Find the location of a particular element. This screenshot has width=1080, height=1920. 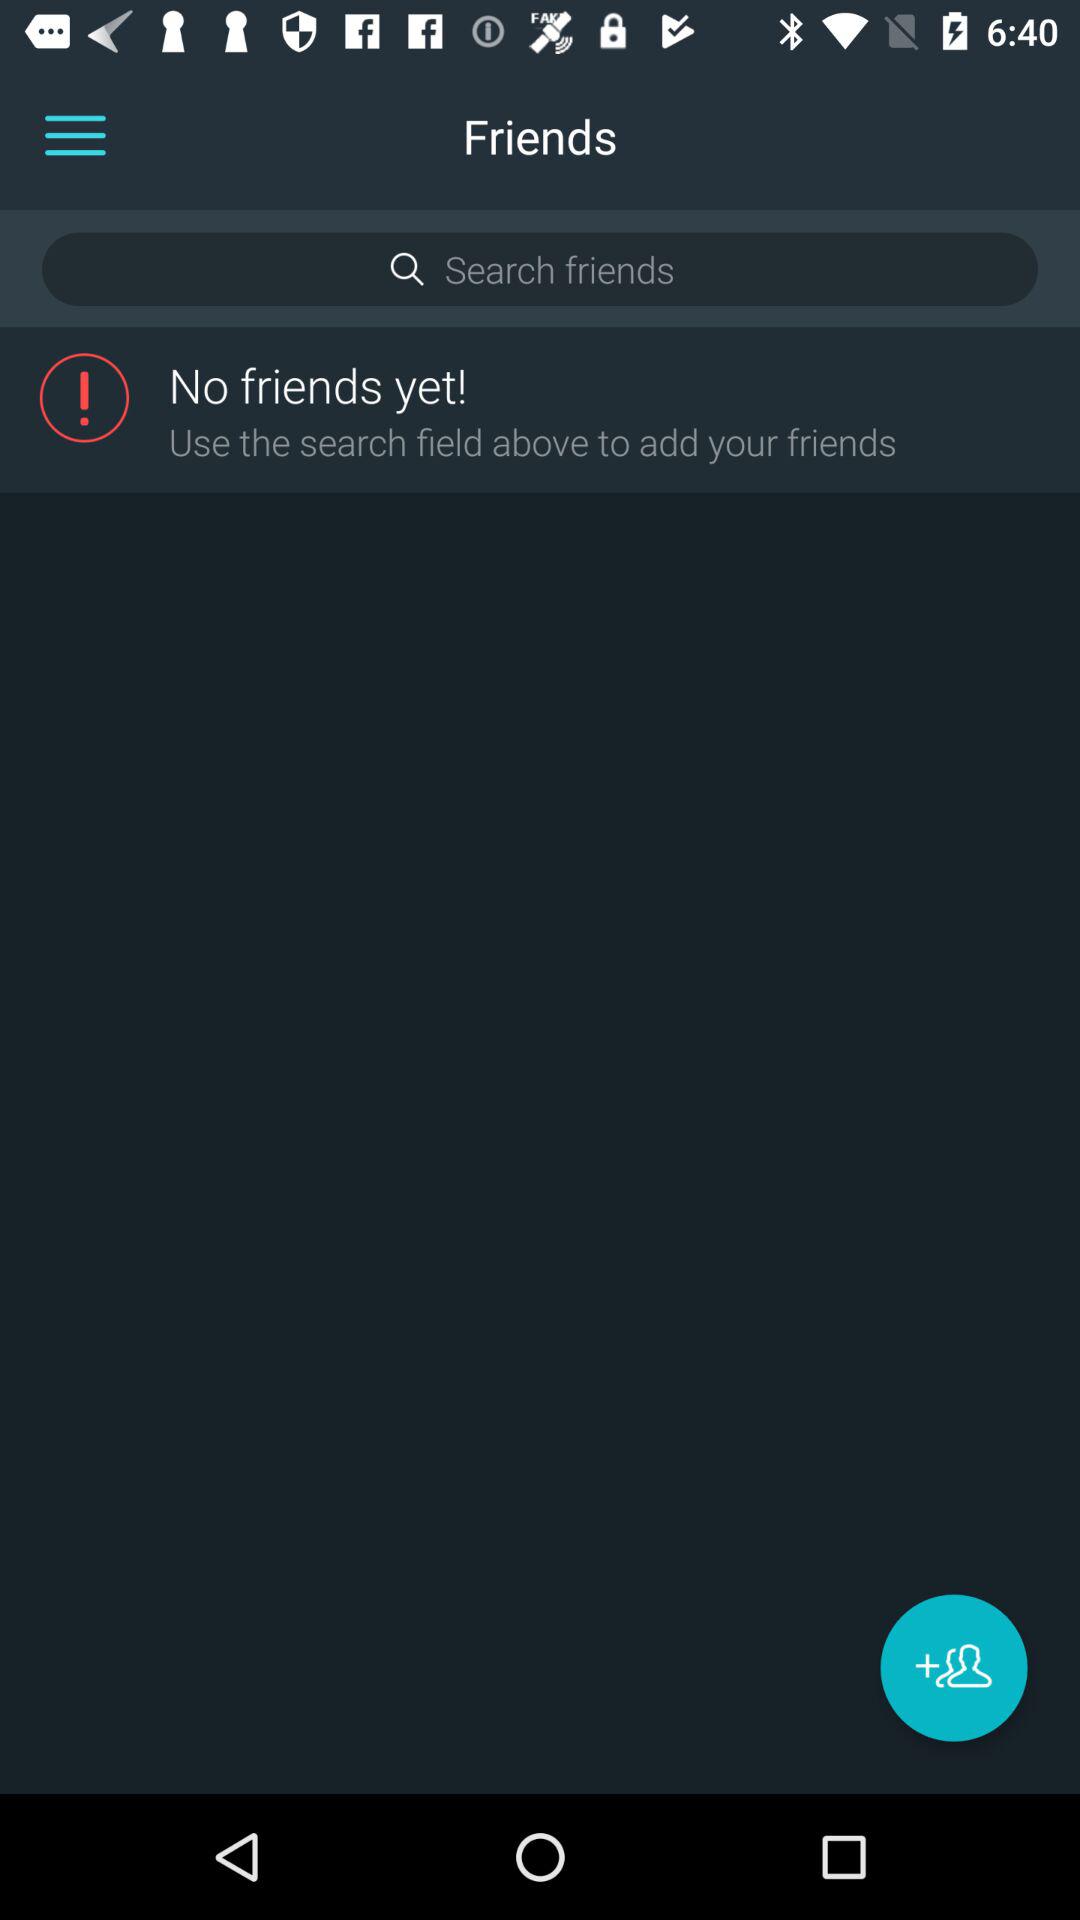

add friend is located at coordinates (954, 1668).